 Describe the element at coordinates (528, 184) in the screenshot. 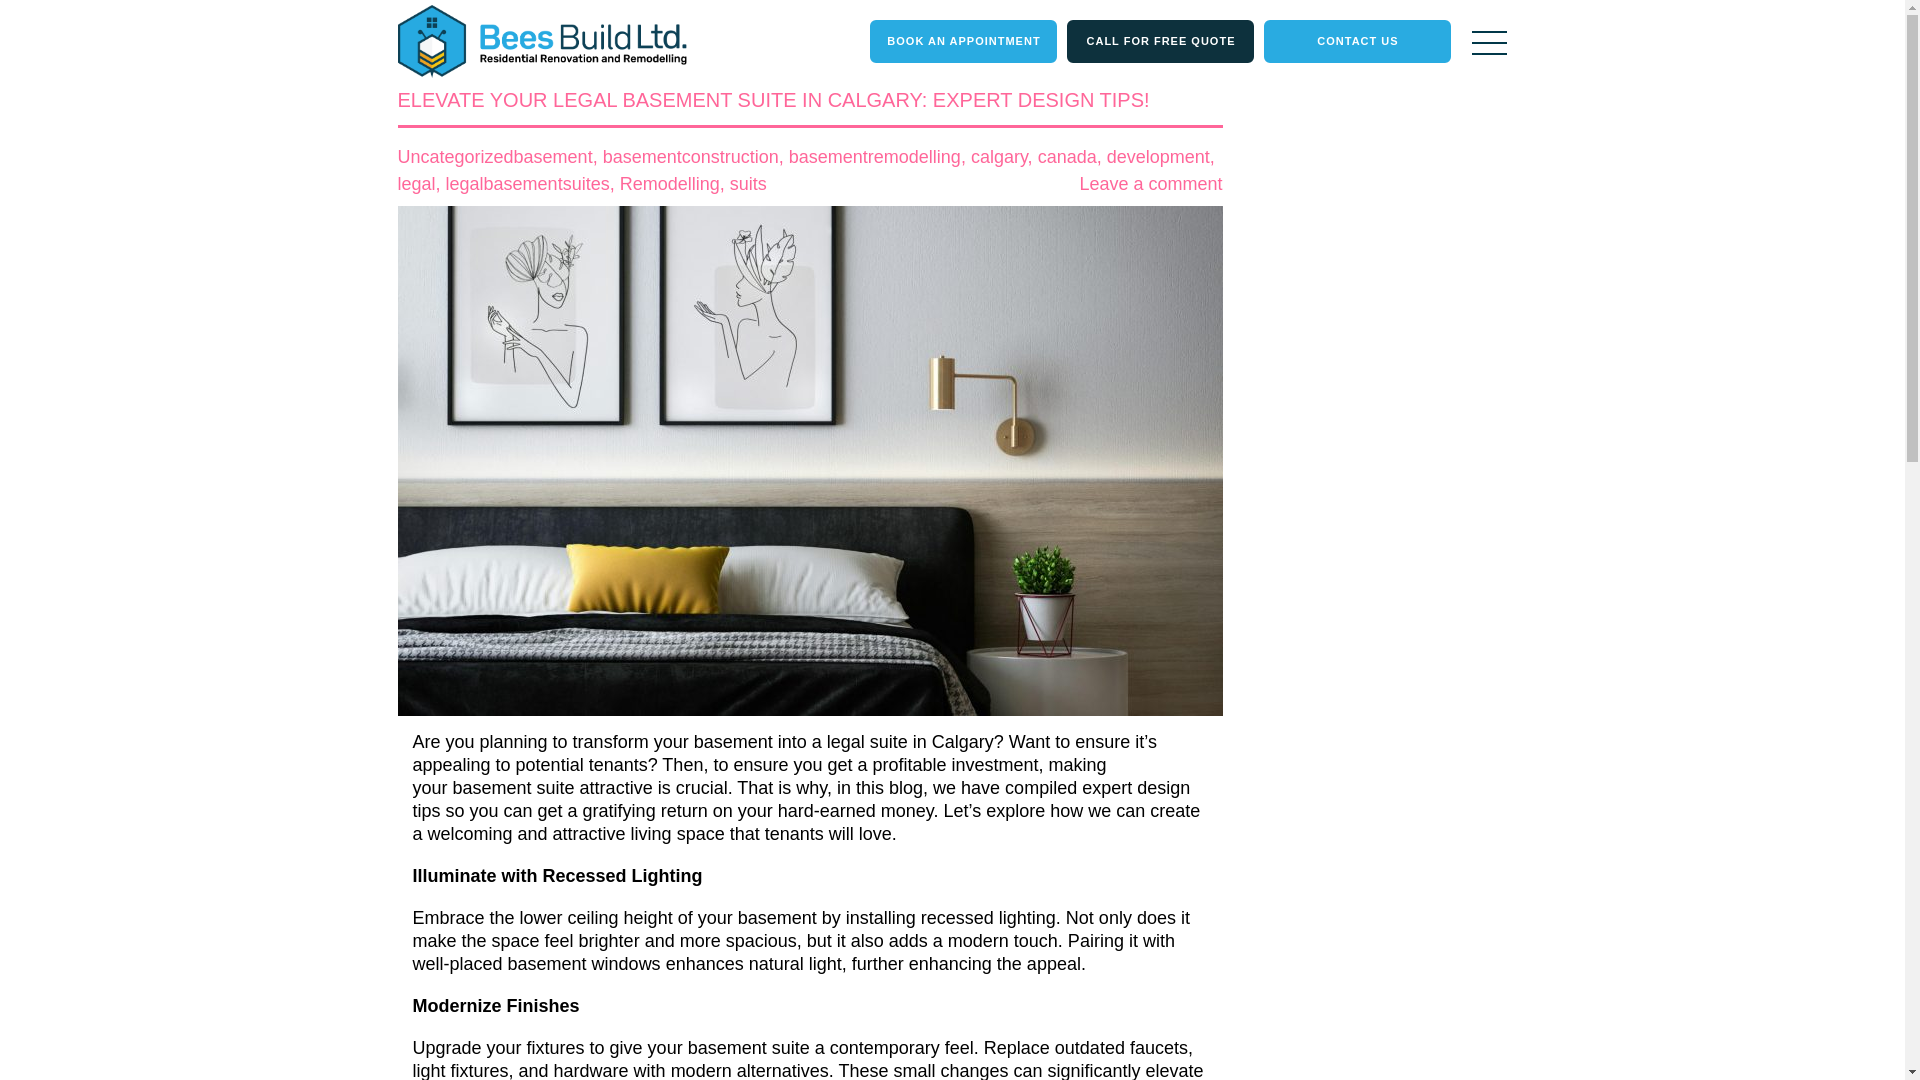

I see `legalbasementsuites` at that location.